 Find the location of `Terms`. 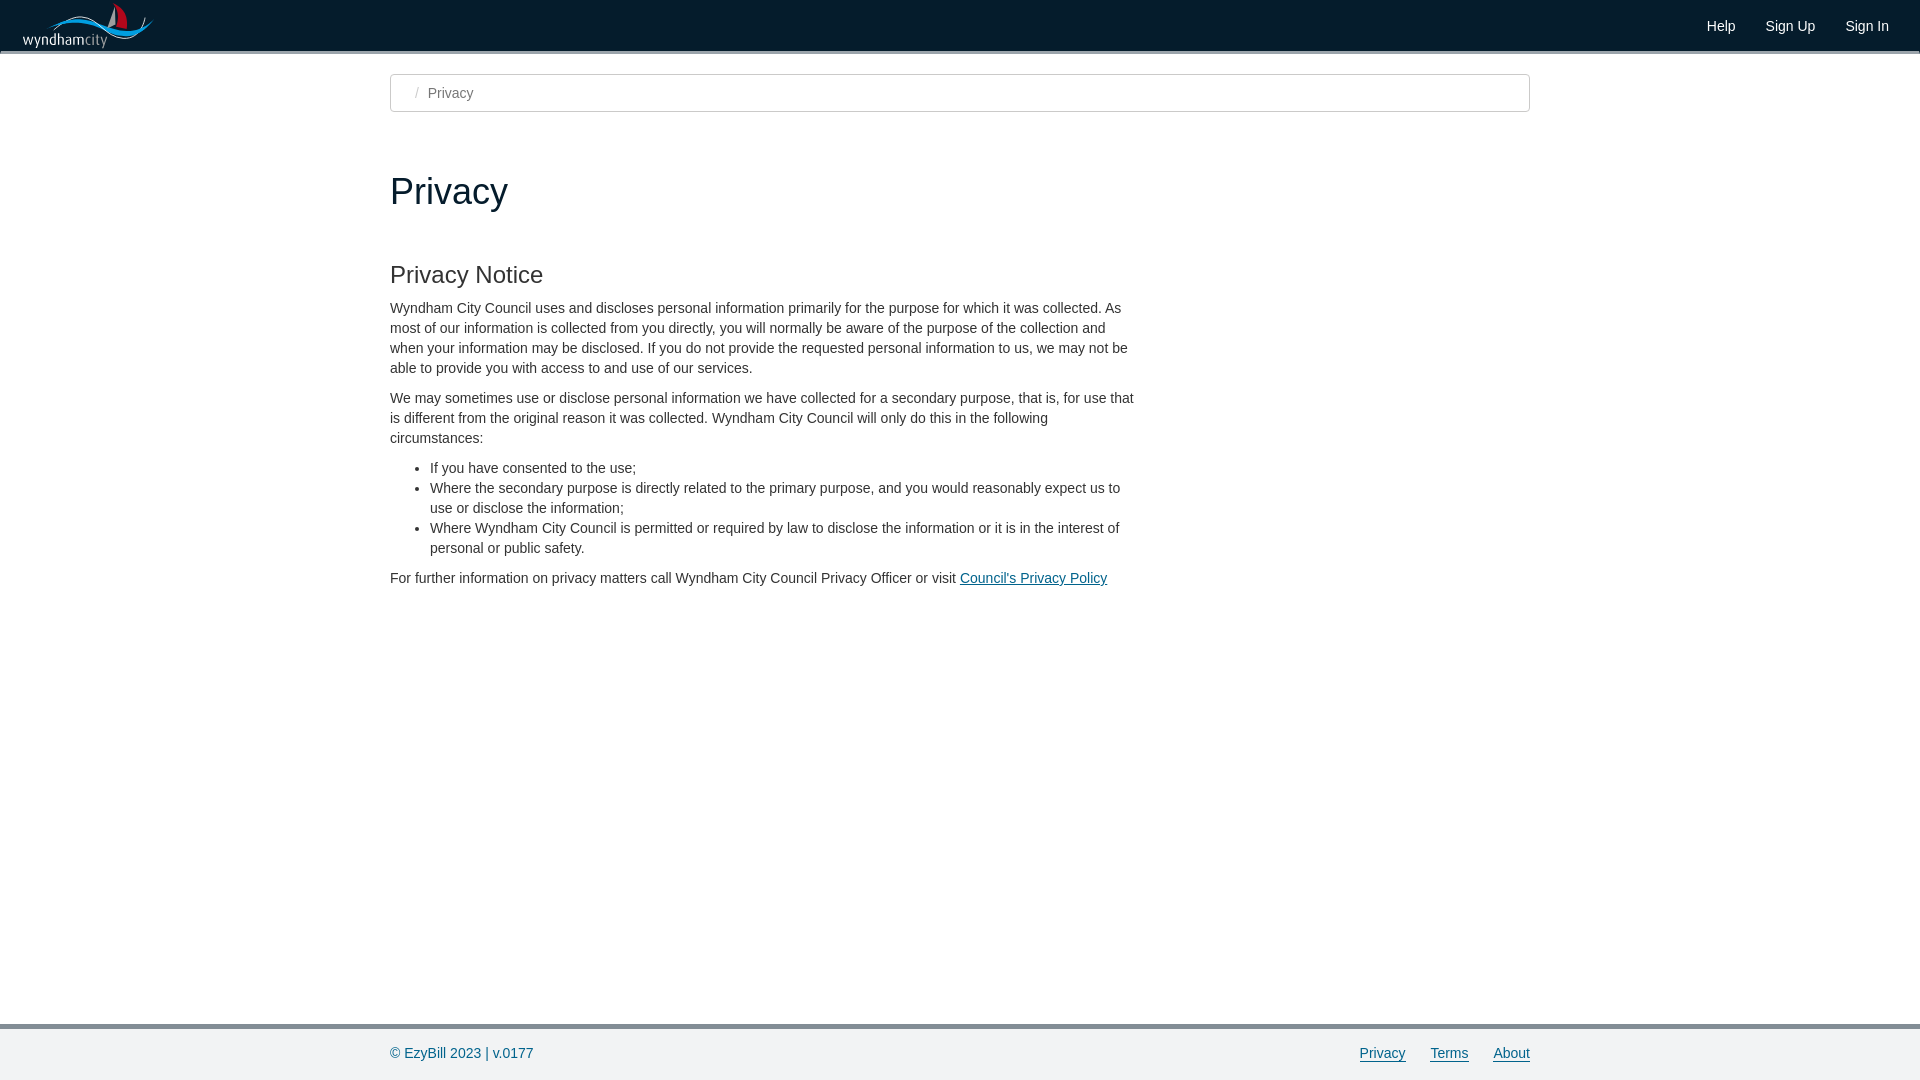

Terms is located at coordinates (1449, 1054).